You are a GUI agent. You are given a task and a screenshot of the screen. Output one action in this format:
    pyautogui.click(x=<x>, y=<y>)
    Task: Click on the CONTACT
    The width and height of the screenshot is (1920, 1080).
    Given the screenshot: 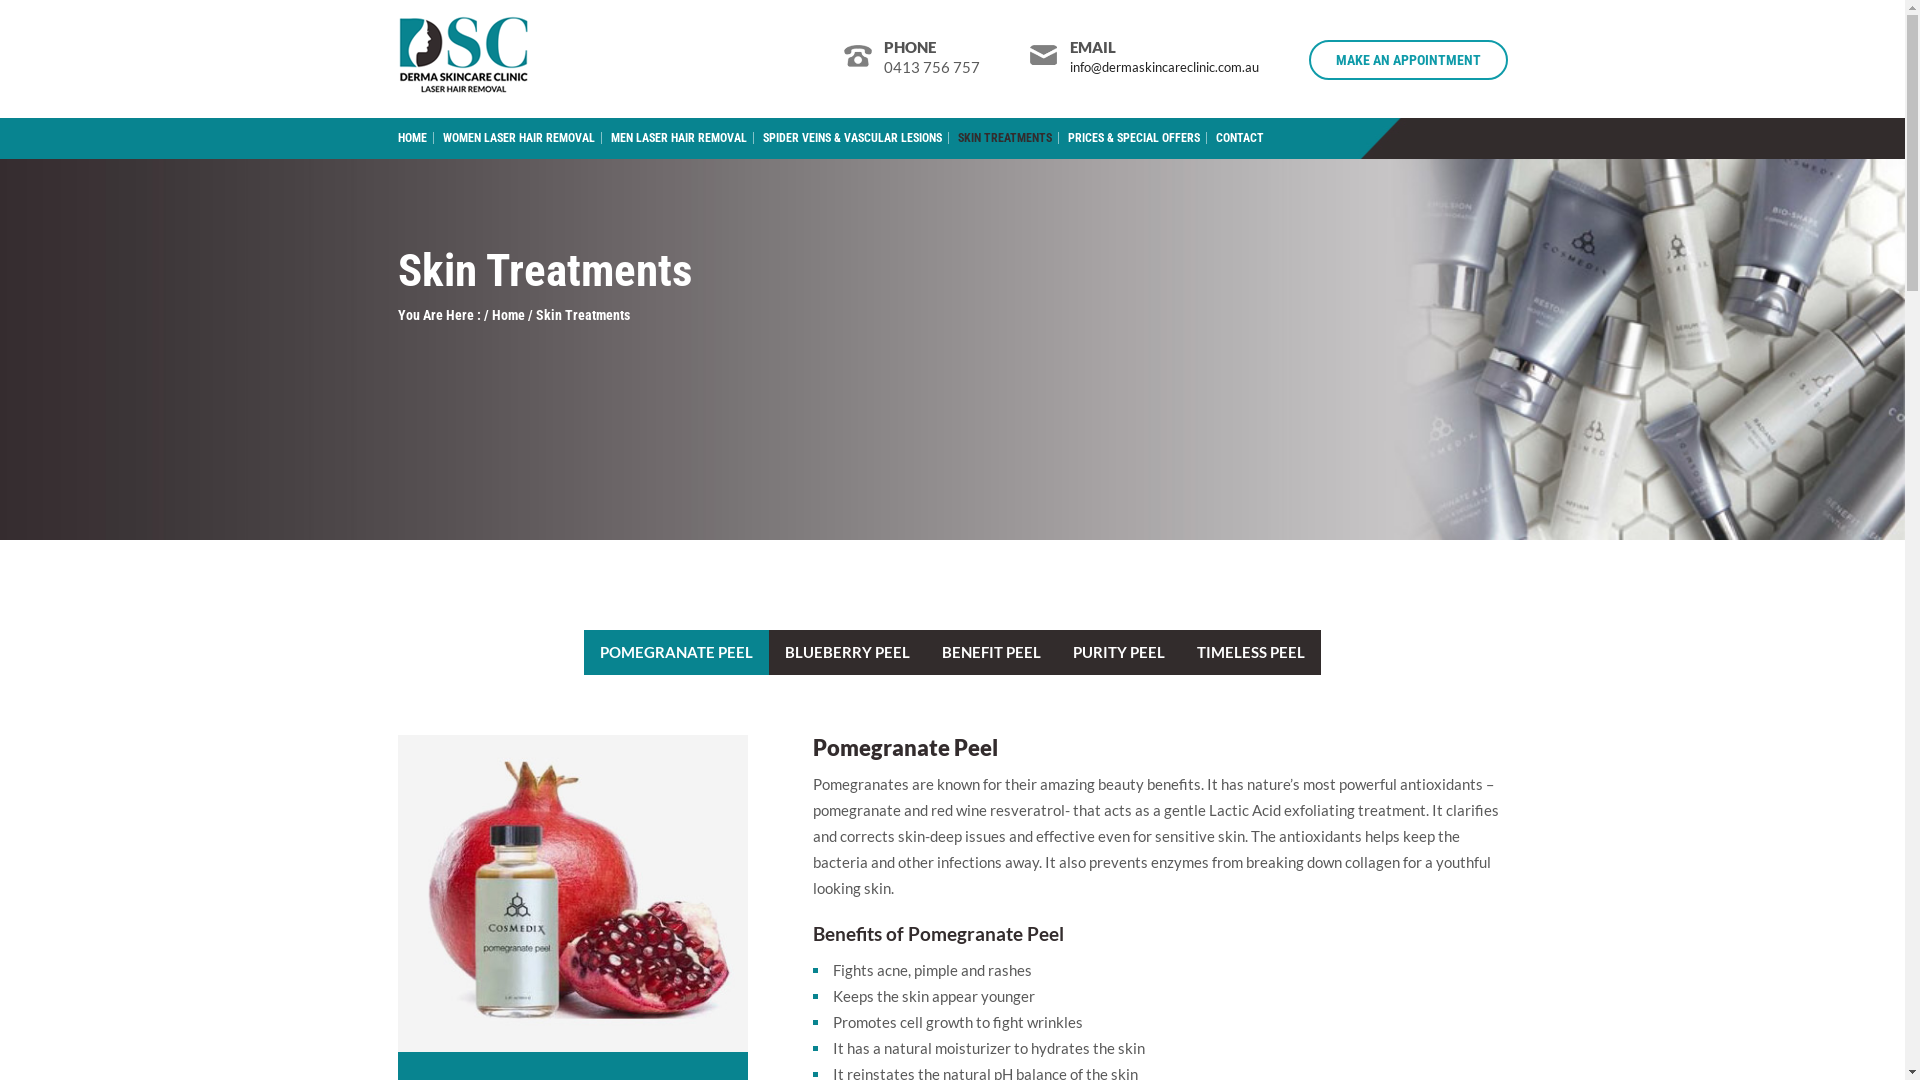 What is the action you would take?
    pyautogui.click(x=1240, y=138)
    